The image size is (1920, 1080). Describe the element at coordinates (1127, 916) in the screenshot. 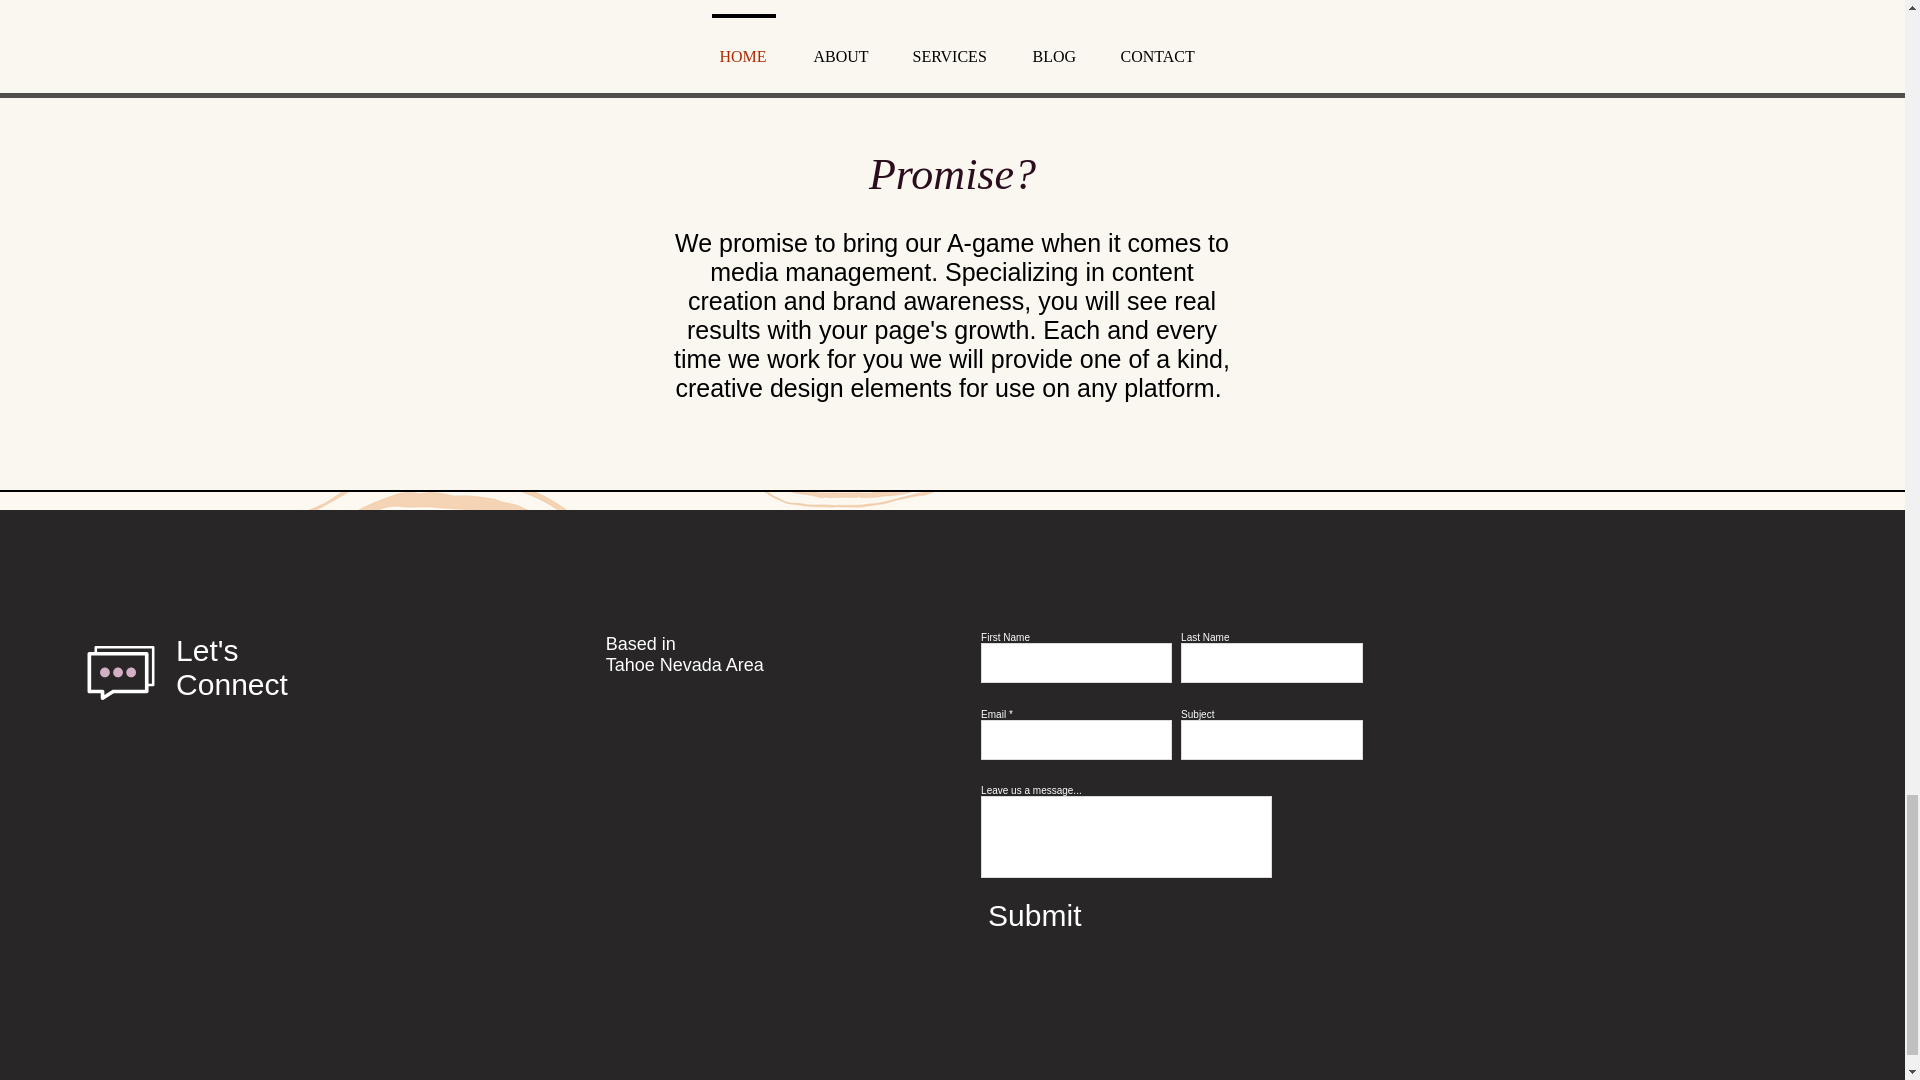

I see `Submit` at that location.